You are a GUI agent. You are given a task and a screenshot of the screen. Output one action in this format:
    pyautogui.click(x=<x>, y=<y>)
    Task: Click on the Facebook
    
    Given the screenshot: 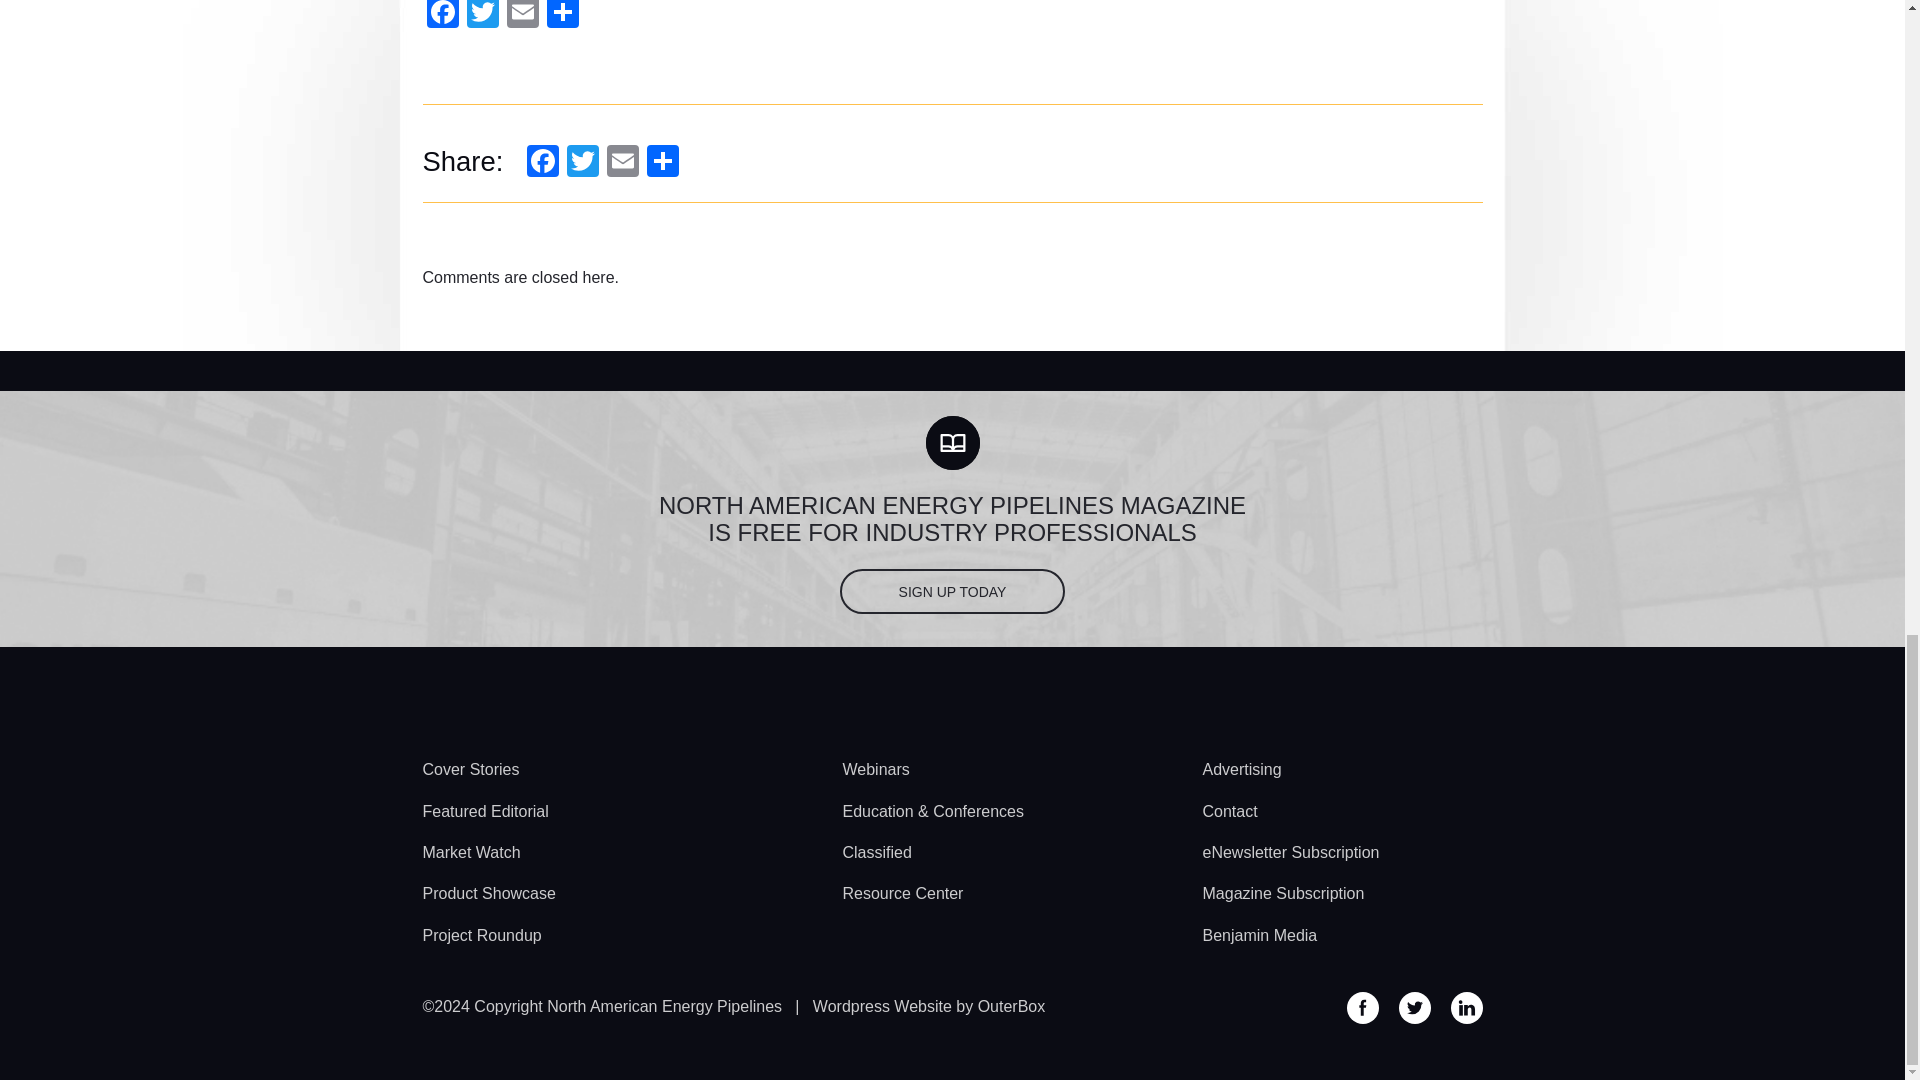 What is the action you would take?
    pyautogui.click(x=542, y=160)
    